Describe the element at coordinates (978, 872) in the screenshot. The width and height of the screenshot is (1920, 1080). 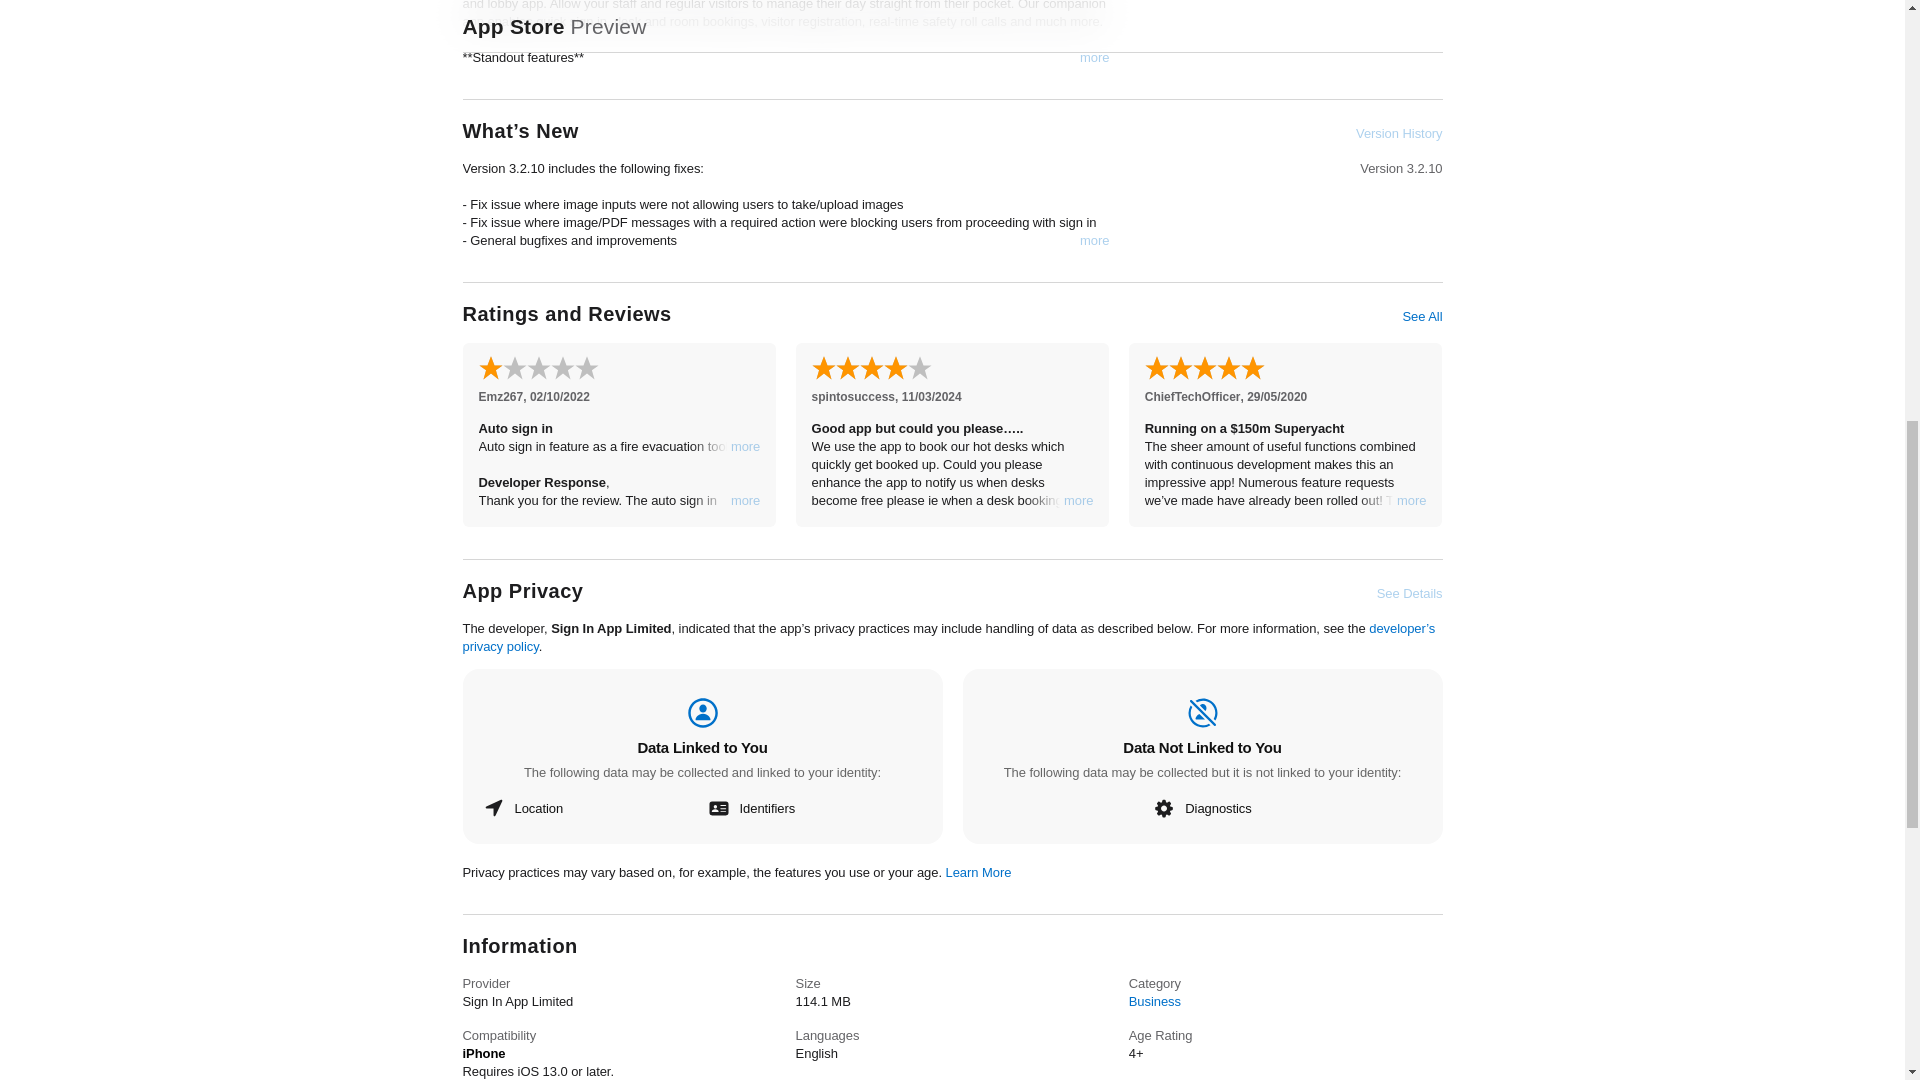
I see `Learn More` at that location.